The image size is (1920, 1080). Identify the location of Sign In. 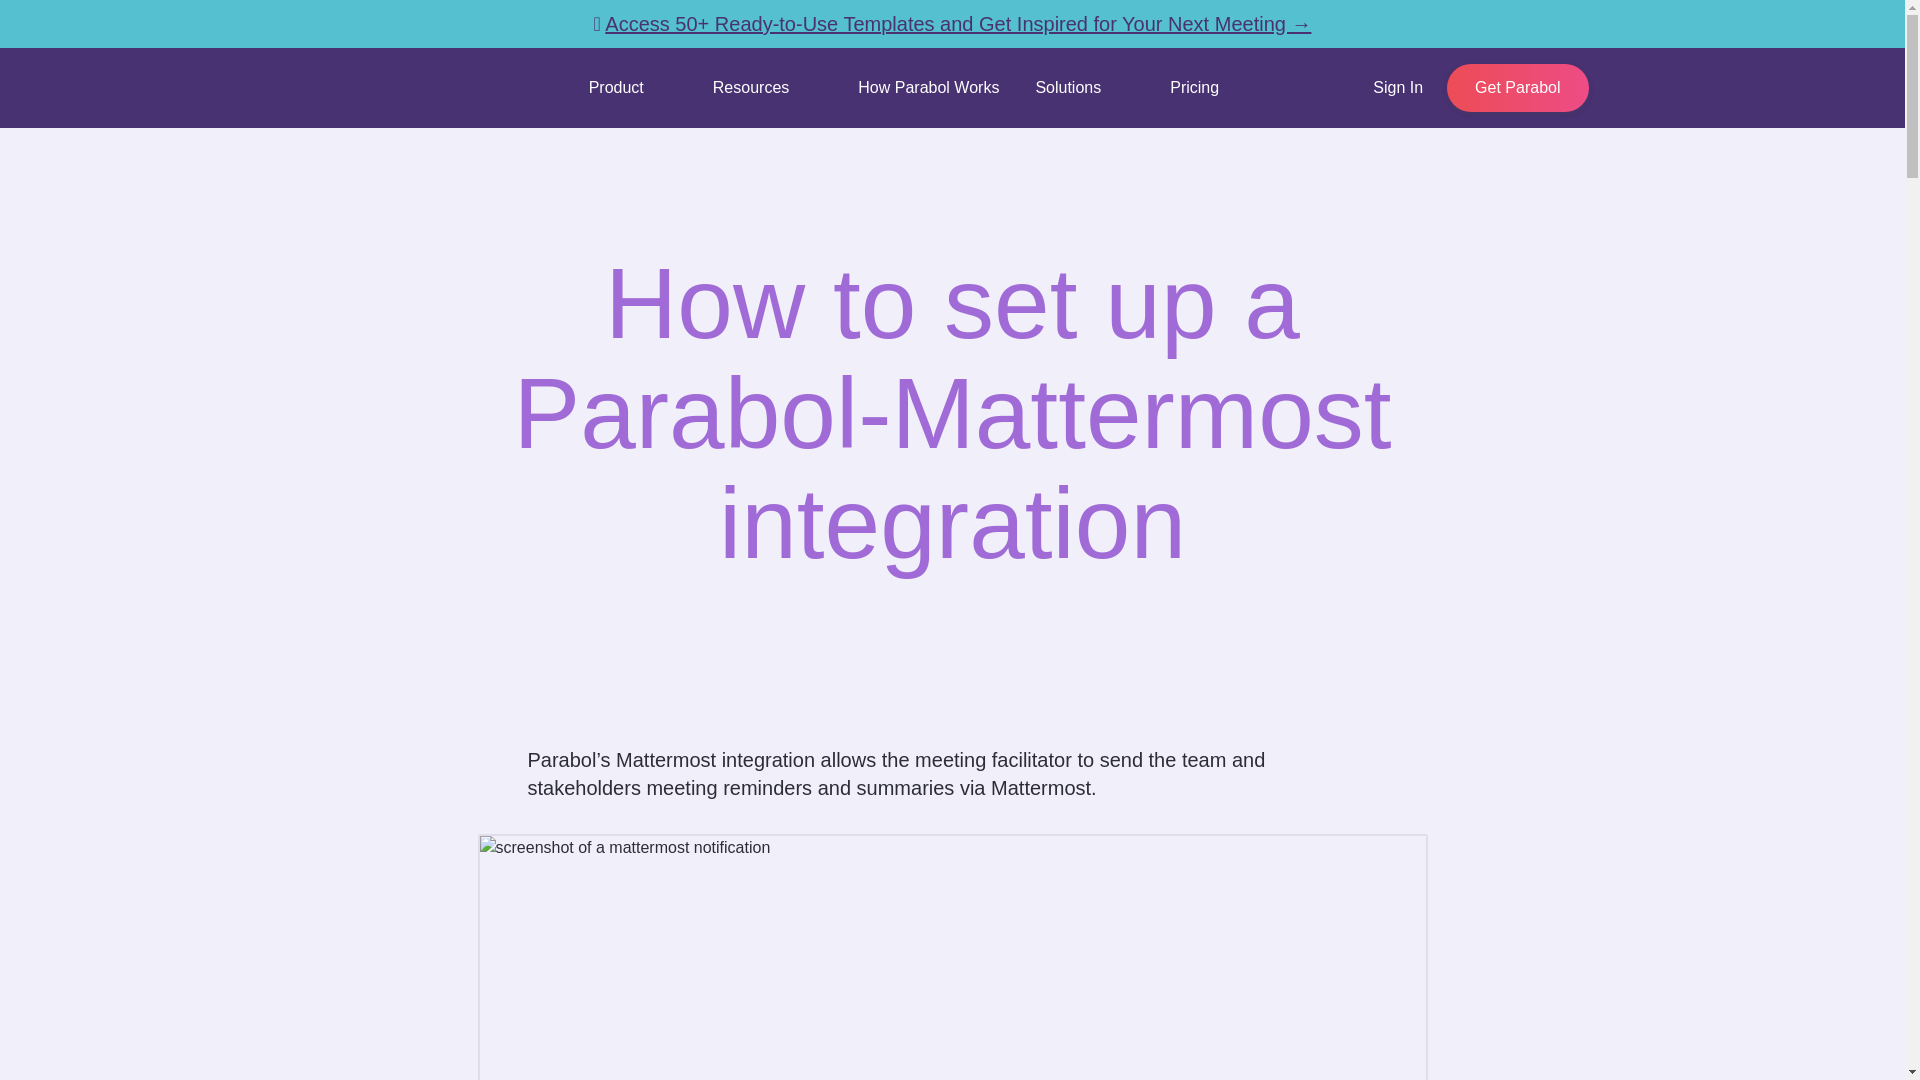
(1397, 88).